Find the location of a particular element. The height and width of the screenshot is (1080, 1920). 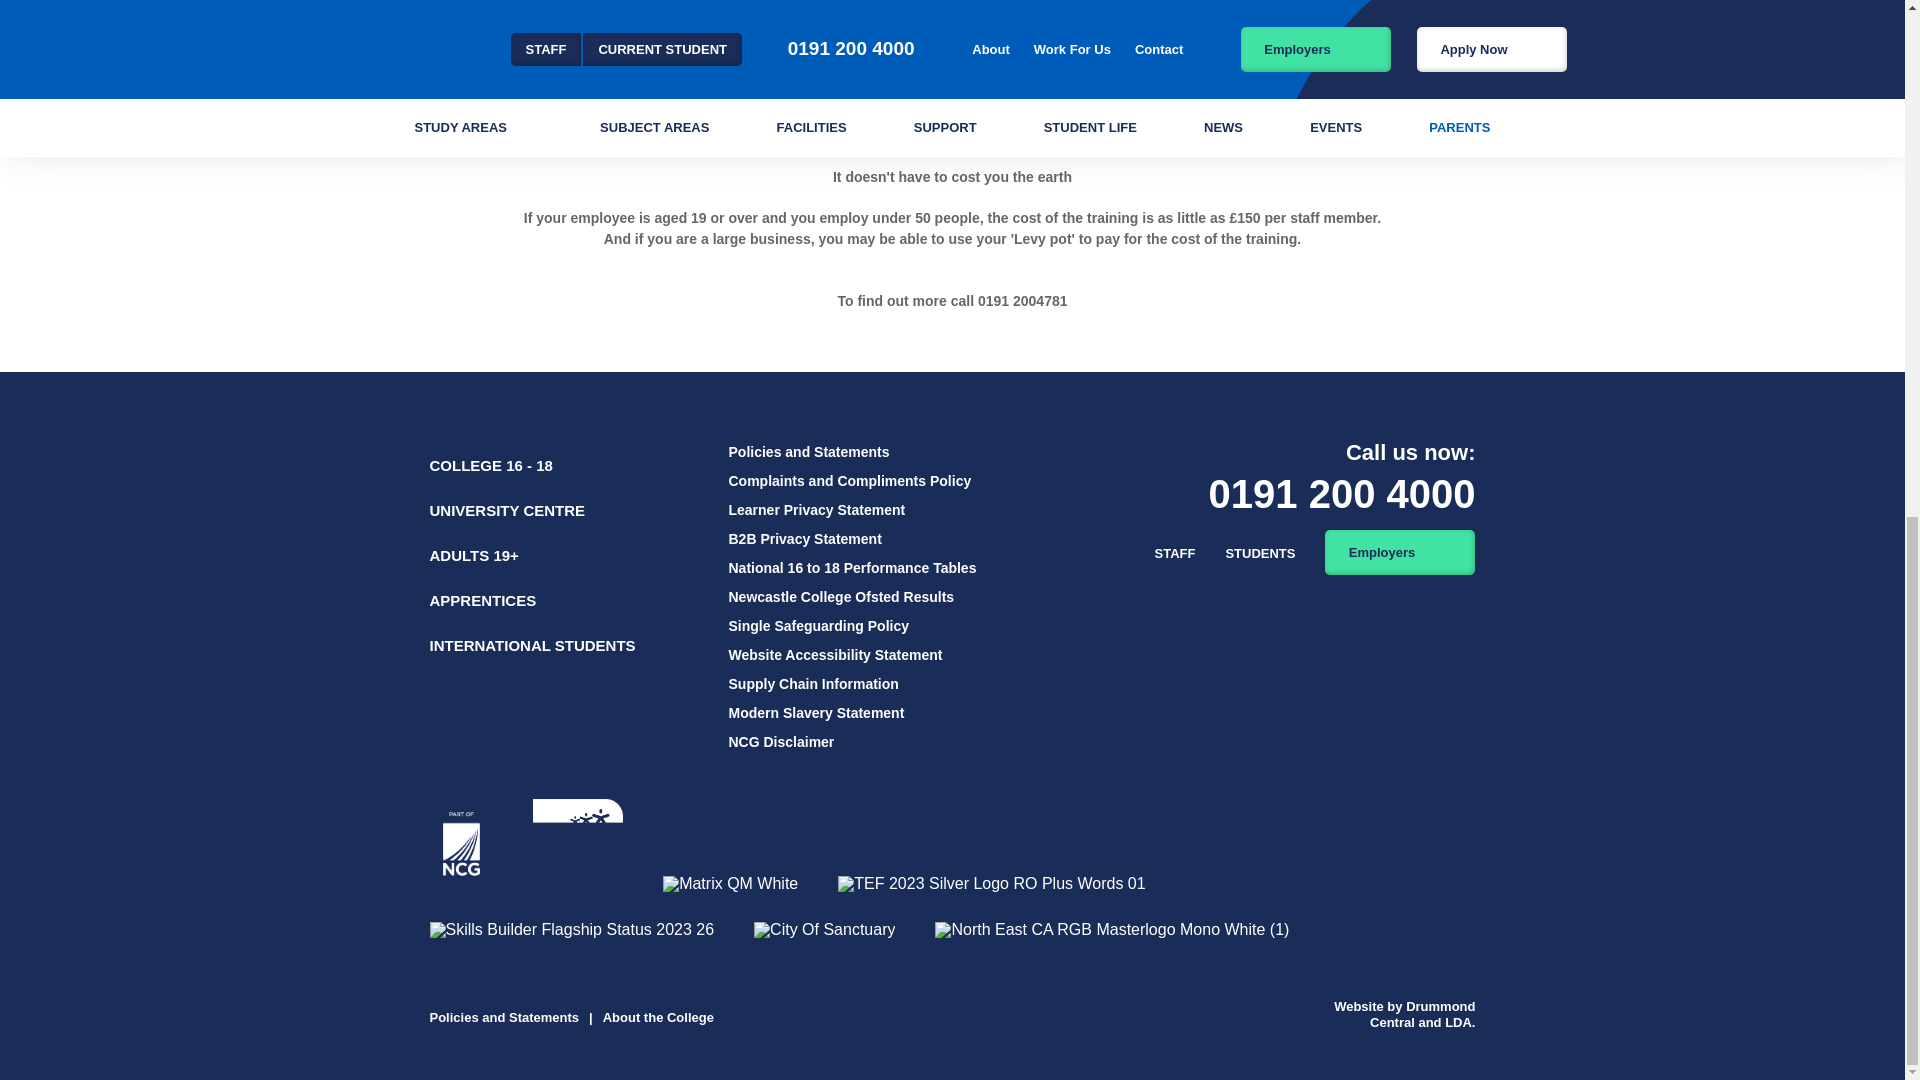

UNIVERSITY CENTRE is located at coordinates (508, 510).